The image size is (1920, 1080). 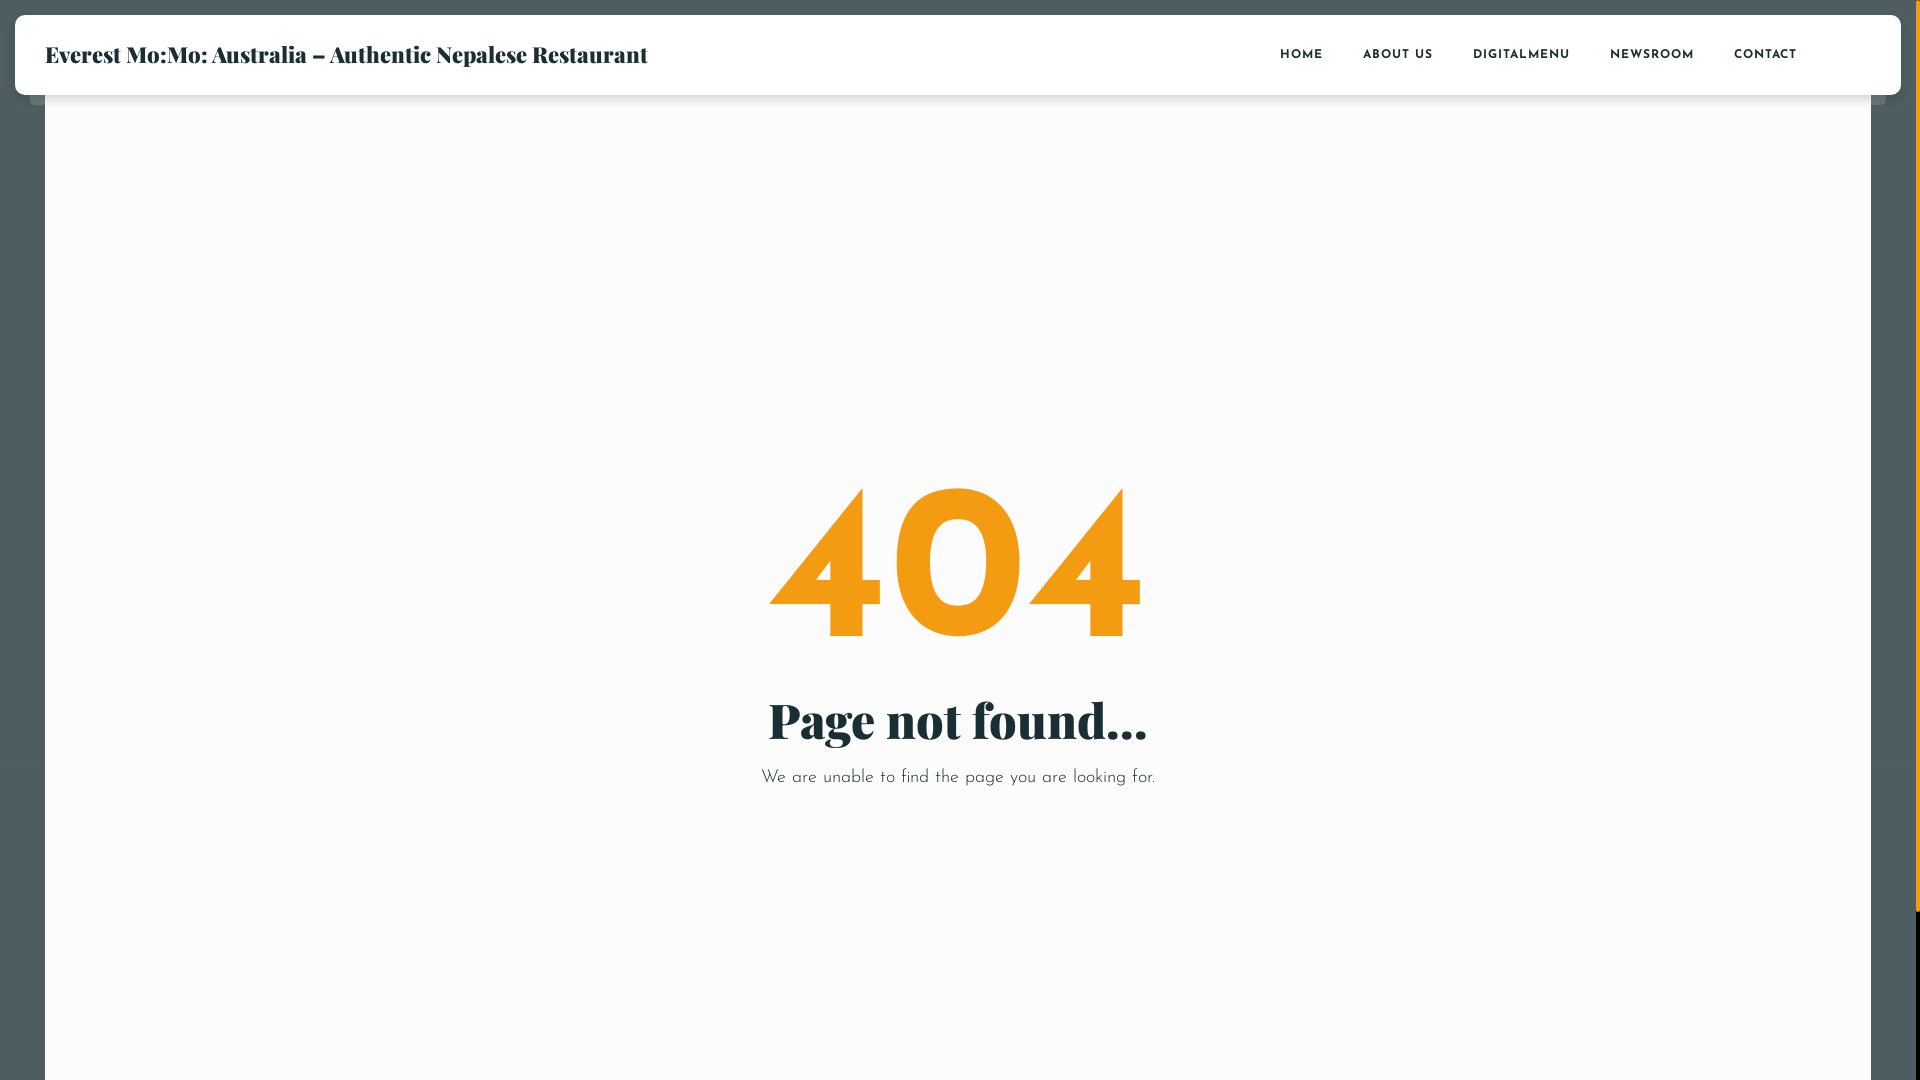 I want to click on CONTACT, so click(x=1766, y=55).